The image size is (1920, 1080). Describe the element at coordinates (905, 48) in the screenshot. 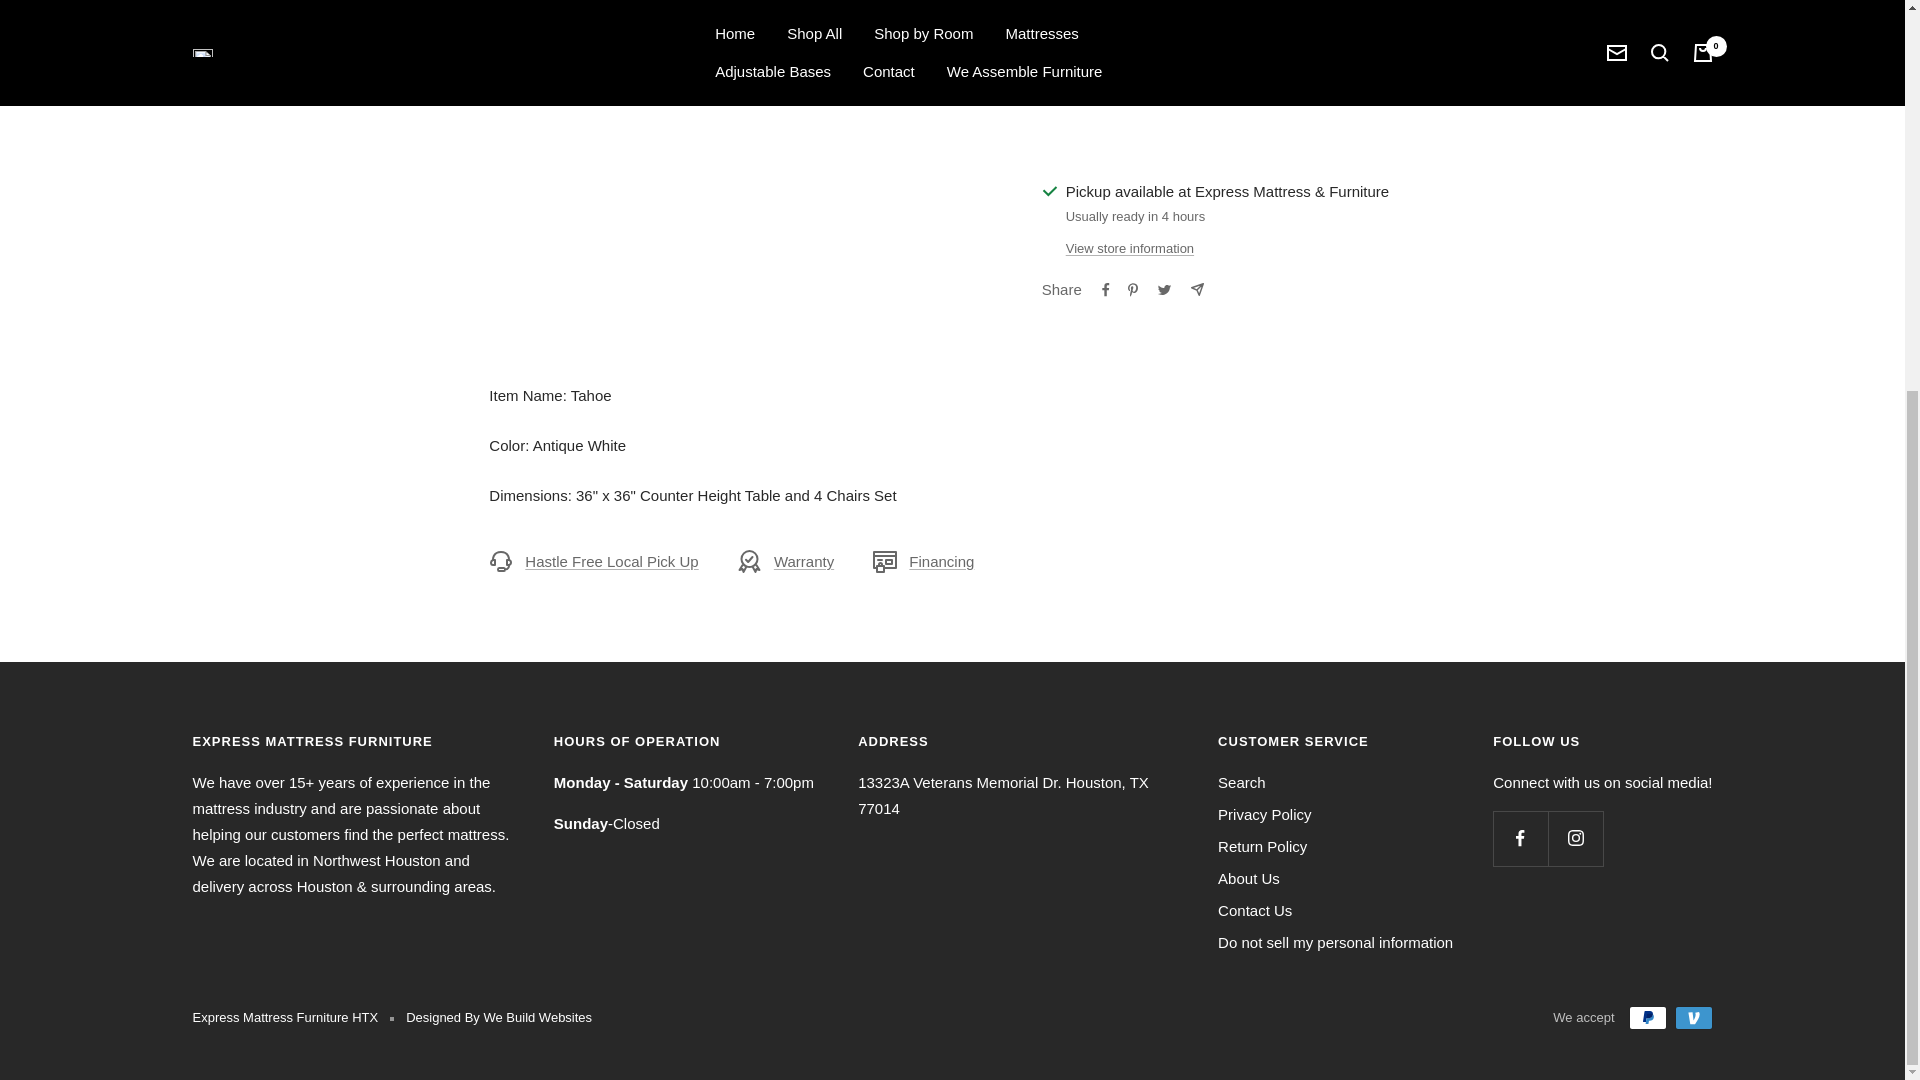

I see `Zoom` at that location.